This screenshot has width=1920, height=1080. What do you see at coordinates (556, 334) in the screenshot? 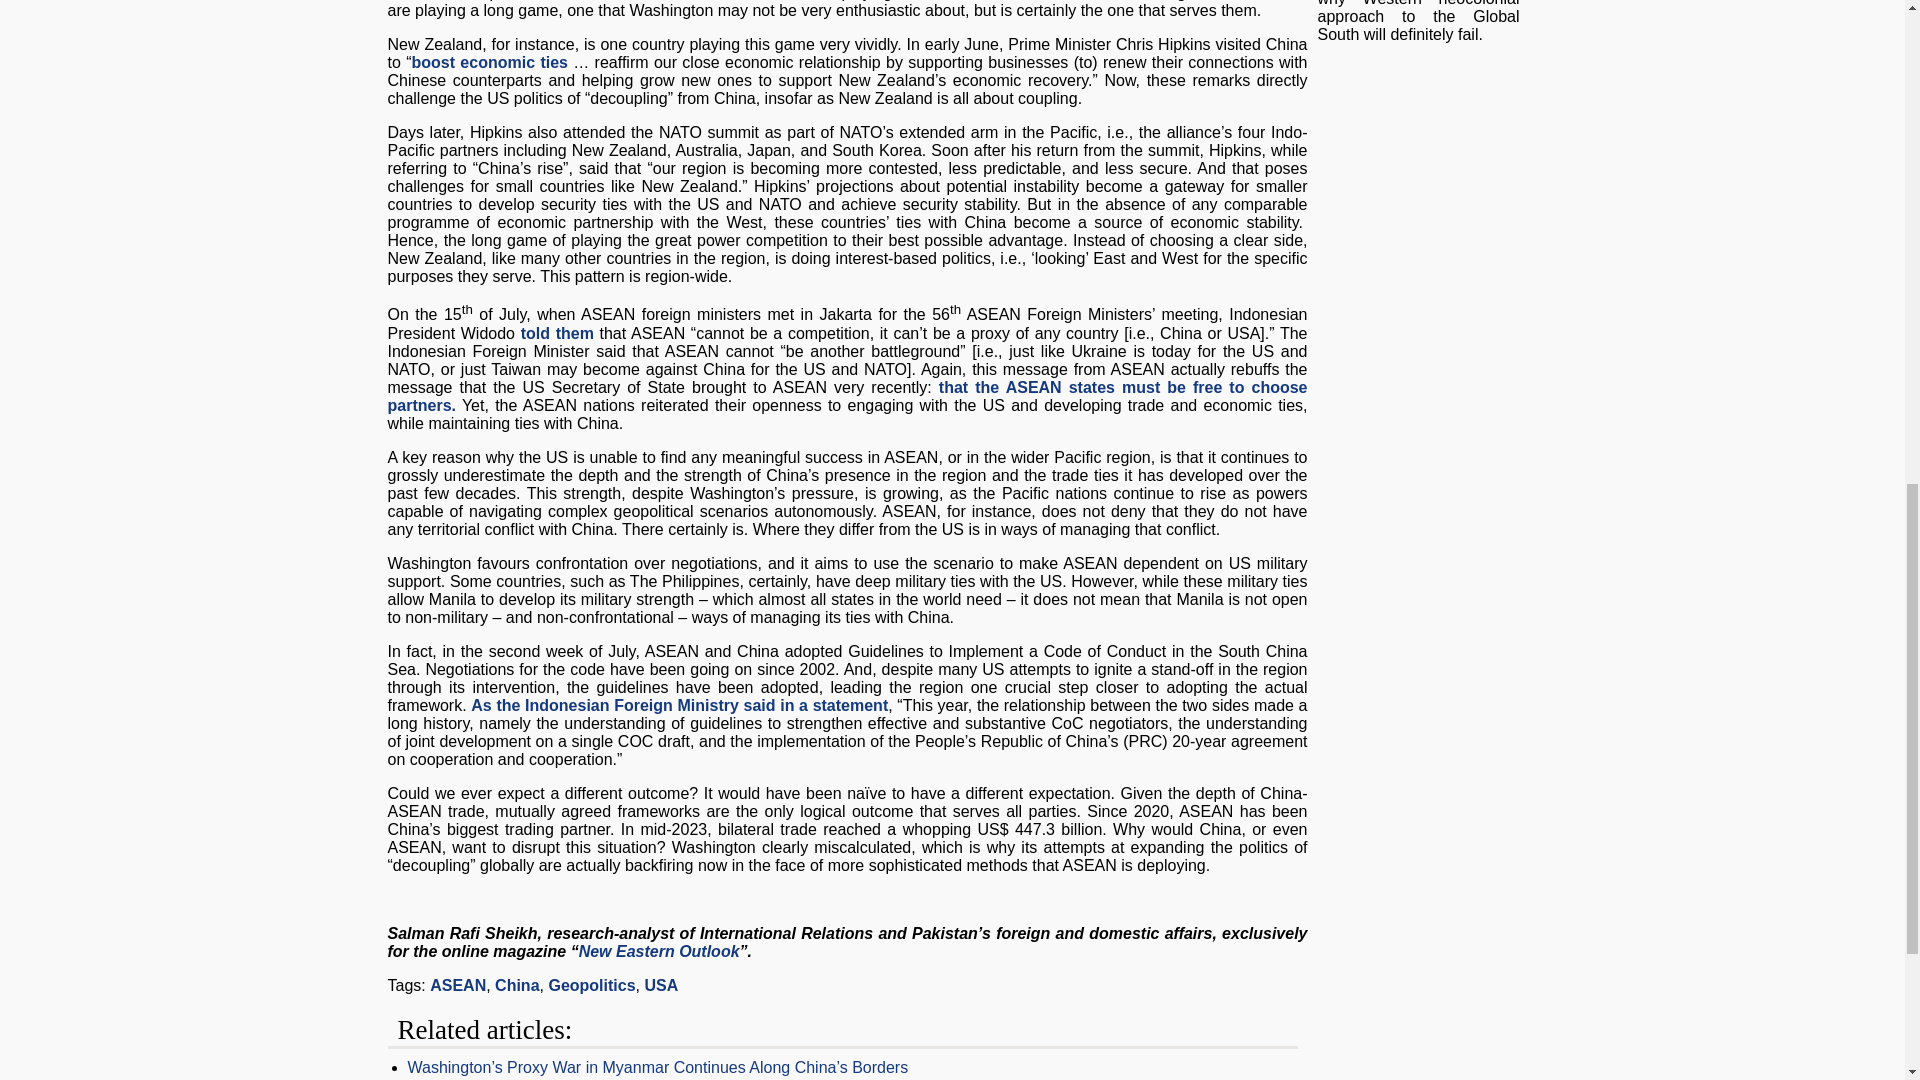
I see `told them` at bounding box center [556, 334].